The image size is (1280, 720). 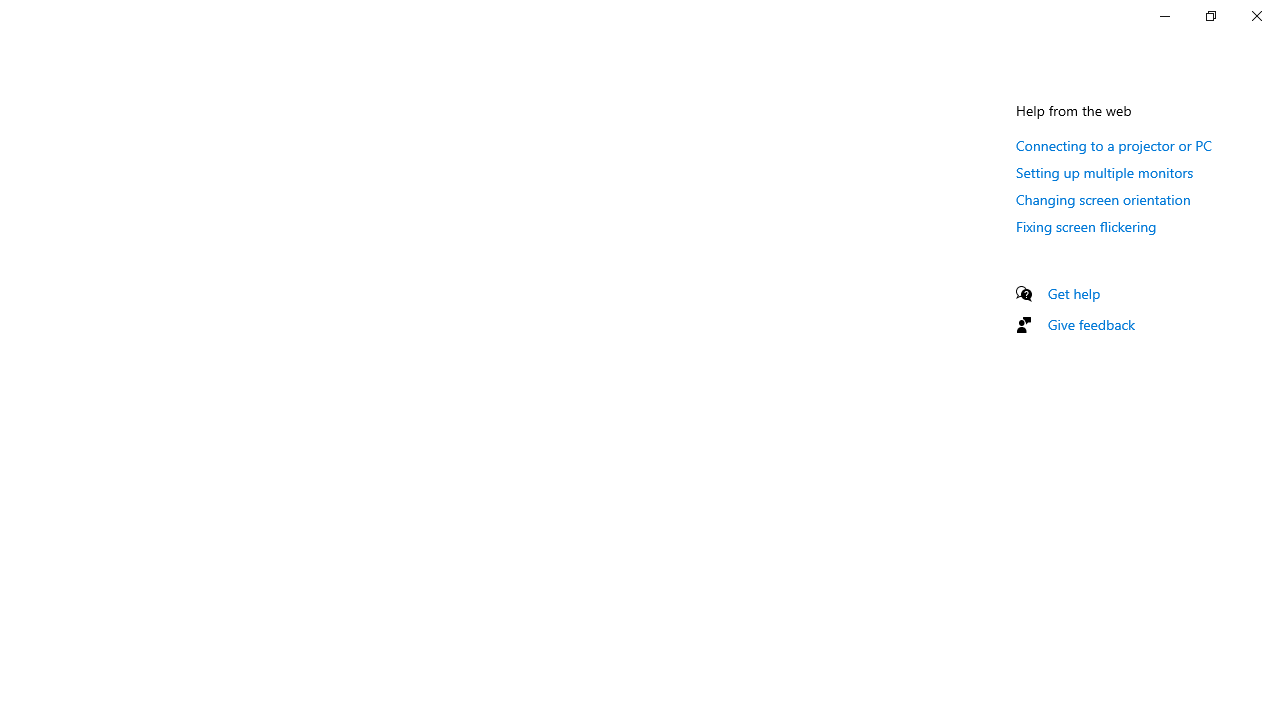 What do you see at coordinates (1103, 199) in the screenshot?
I see `Changing screen orientation` at bounding box center [1103, 199].